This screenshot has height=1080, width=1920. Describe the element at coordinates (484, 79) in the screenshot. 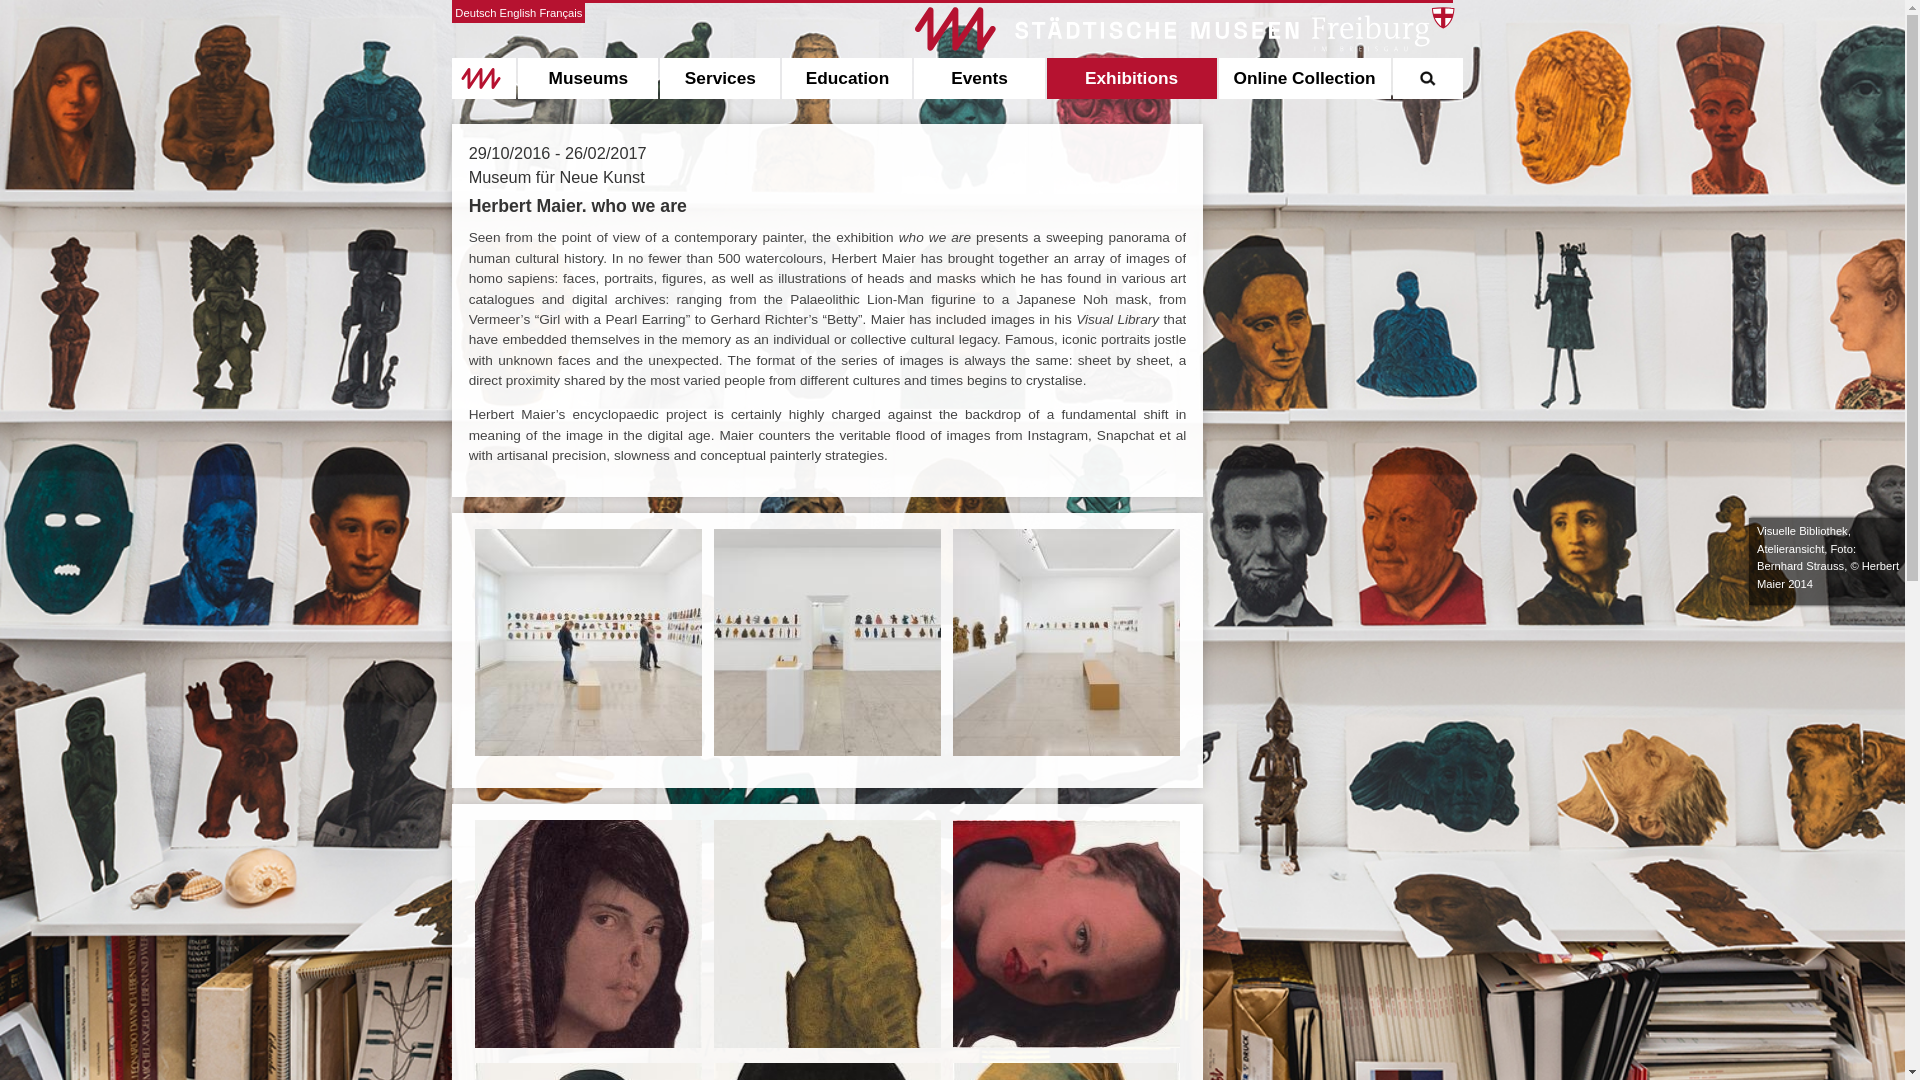

I see `zur Startseite` at that location.